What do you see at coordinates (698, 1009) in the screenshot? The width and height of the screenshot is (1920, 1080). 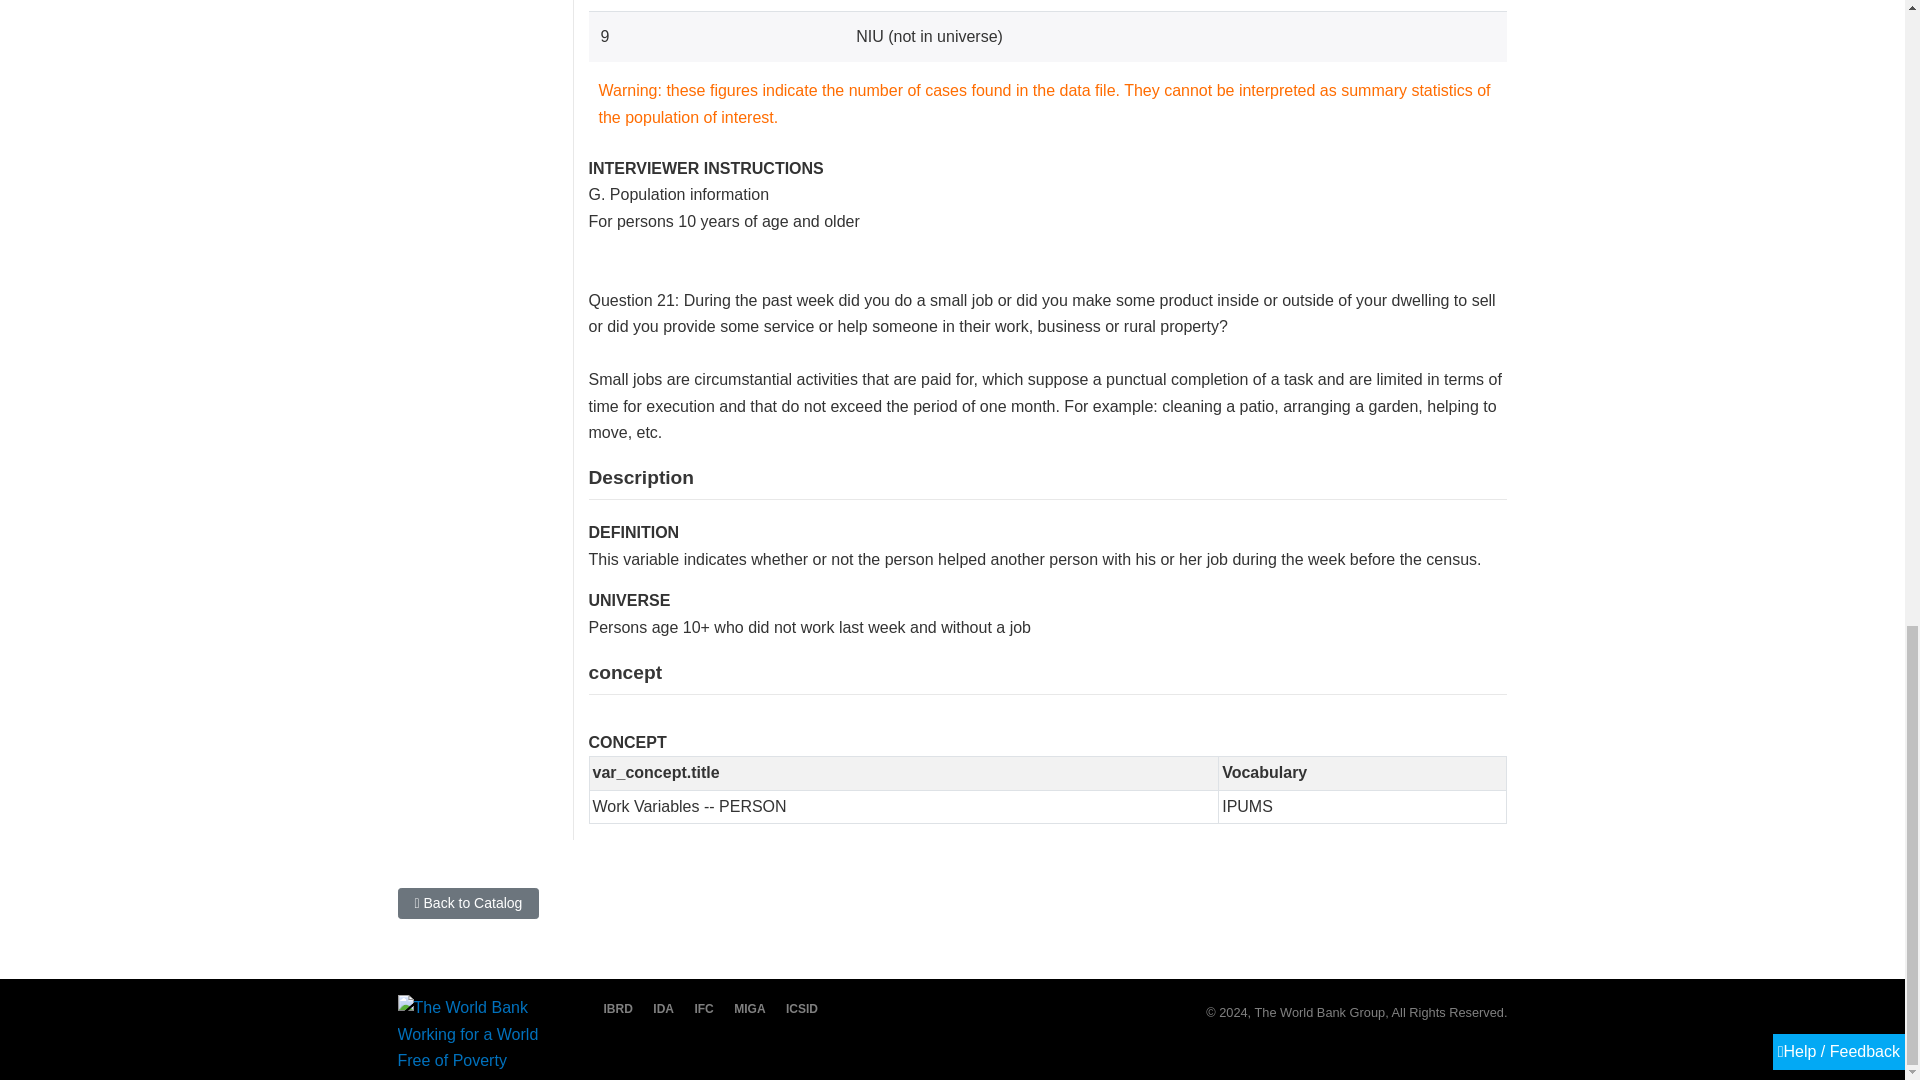 I see `IFC` at bounding box center [698, 1009].